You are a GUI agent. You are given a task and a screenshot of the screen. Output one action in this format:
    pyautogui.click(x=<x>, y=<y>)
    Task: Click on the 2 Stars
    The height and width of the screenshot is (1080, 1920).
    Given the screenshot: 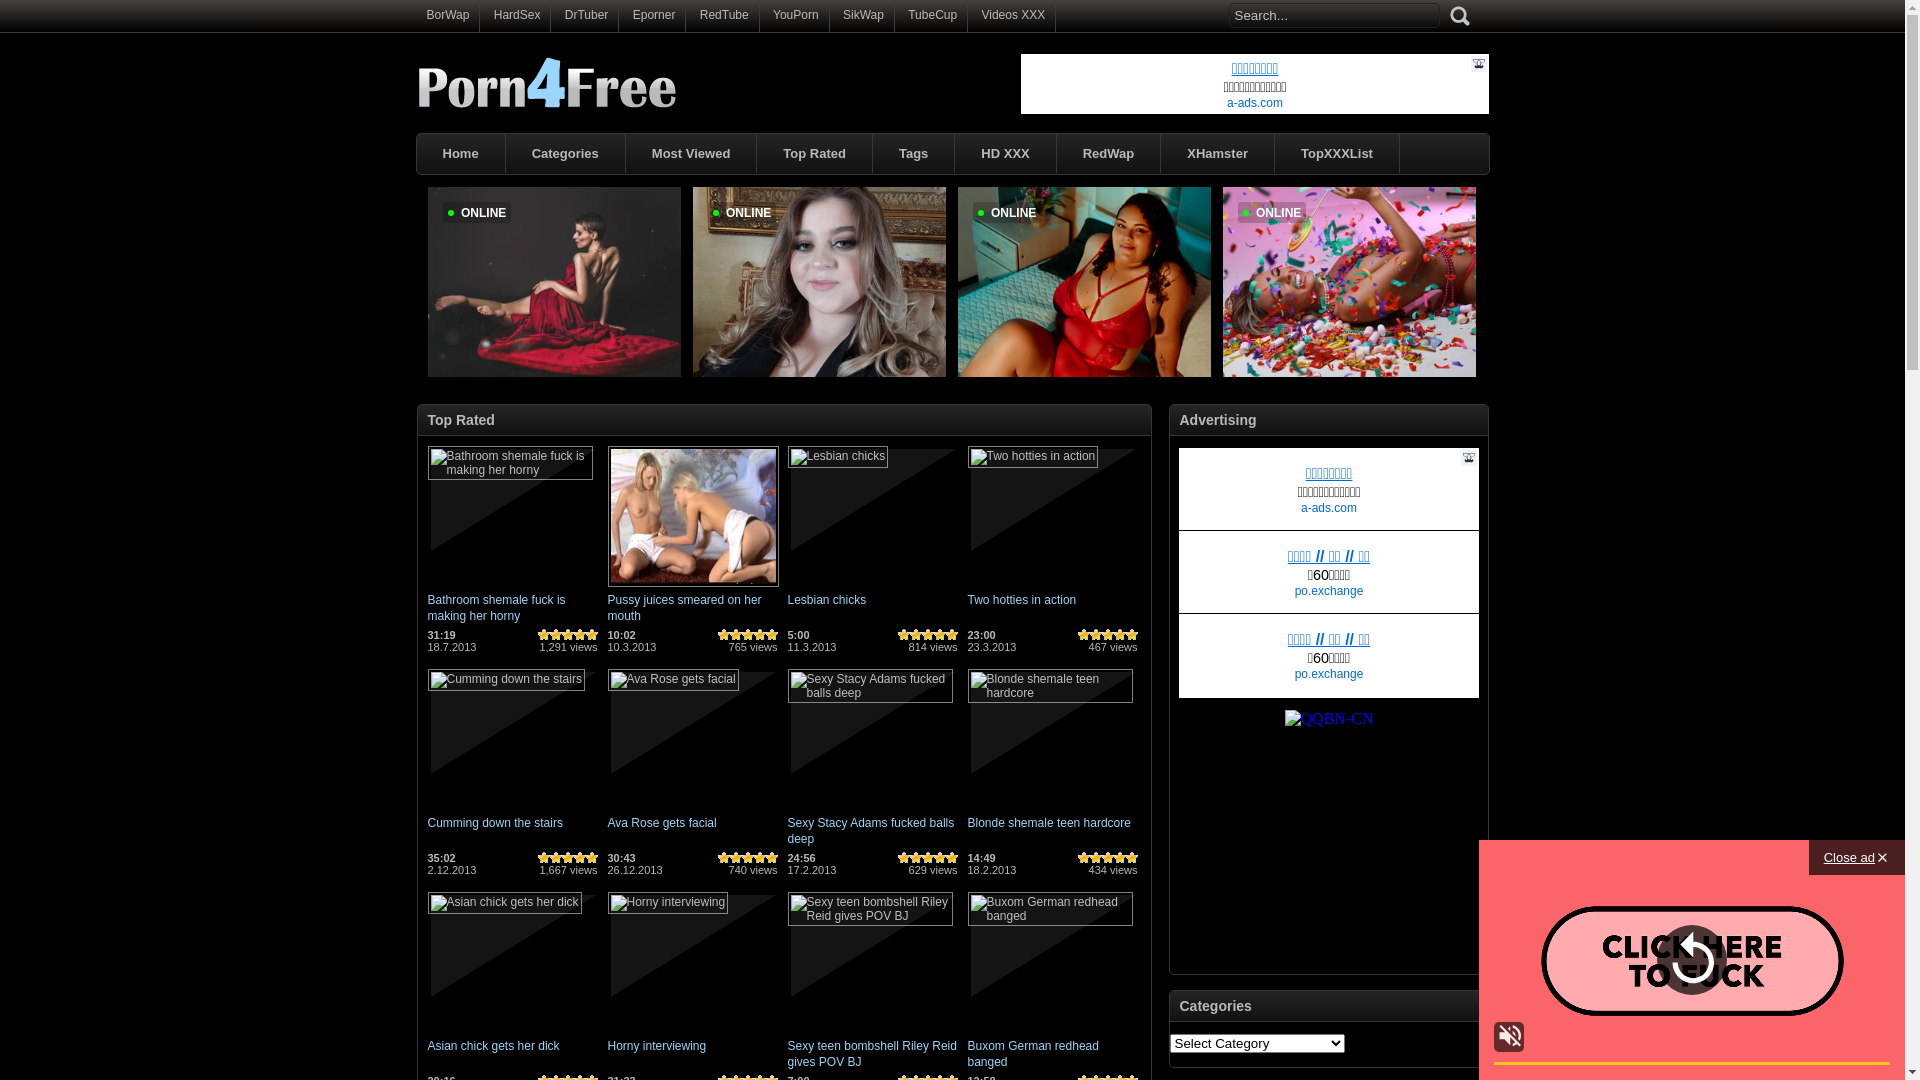 What is the action you would take?
    pyautogui.click(x=1096, y=635)
    